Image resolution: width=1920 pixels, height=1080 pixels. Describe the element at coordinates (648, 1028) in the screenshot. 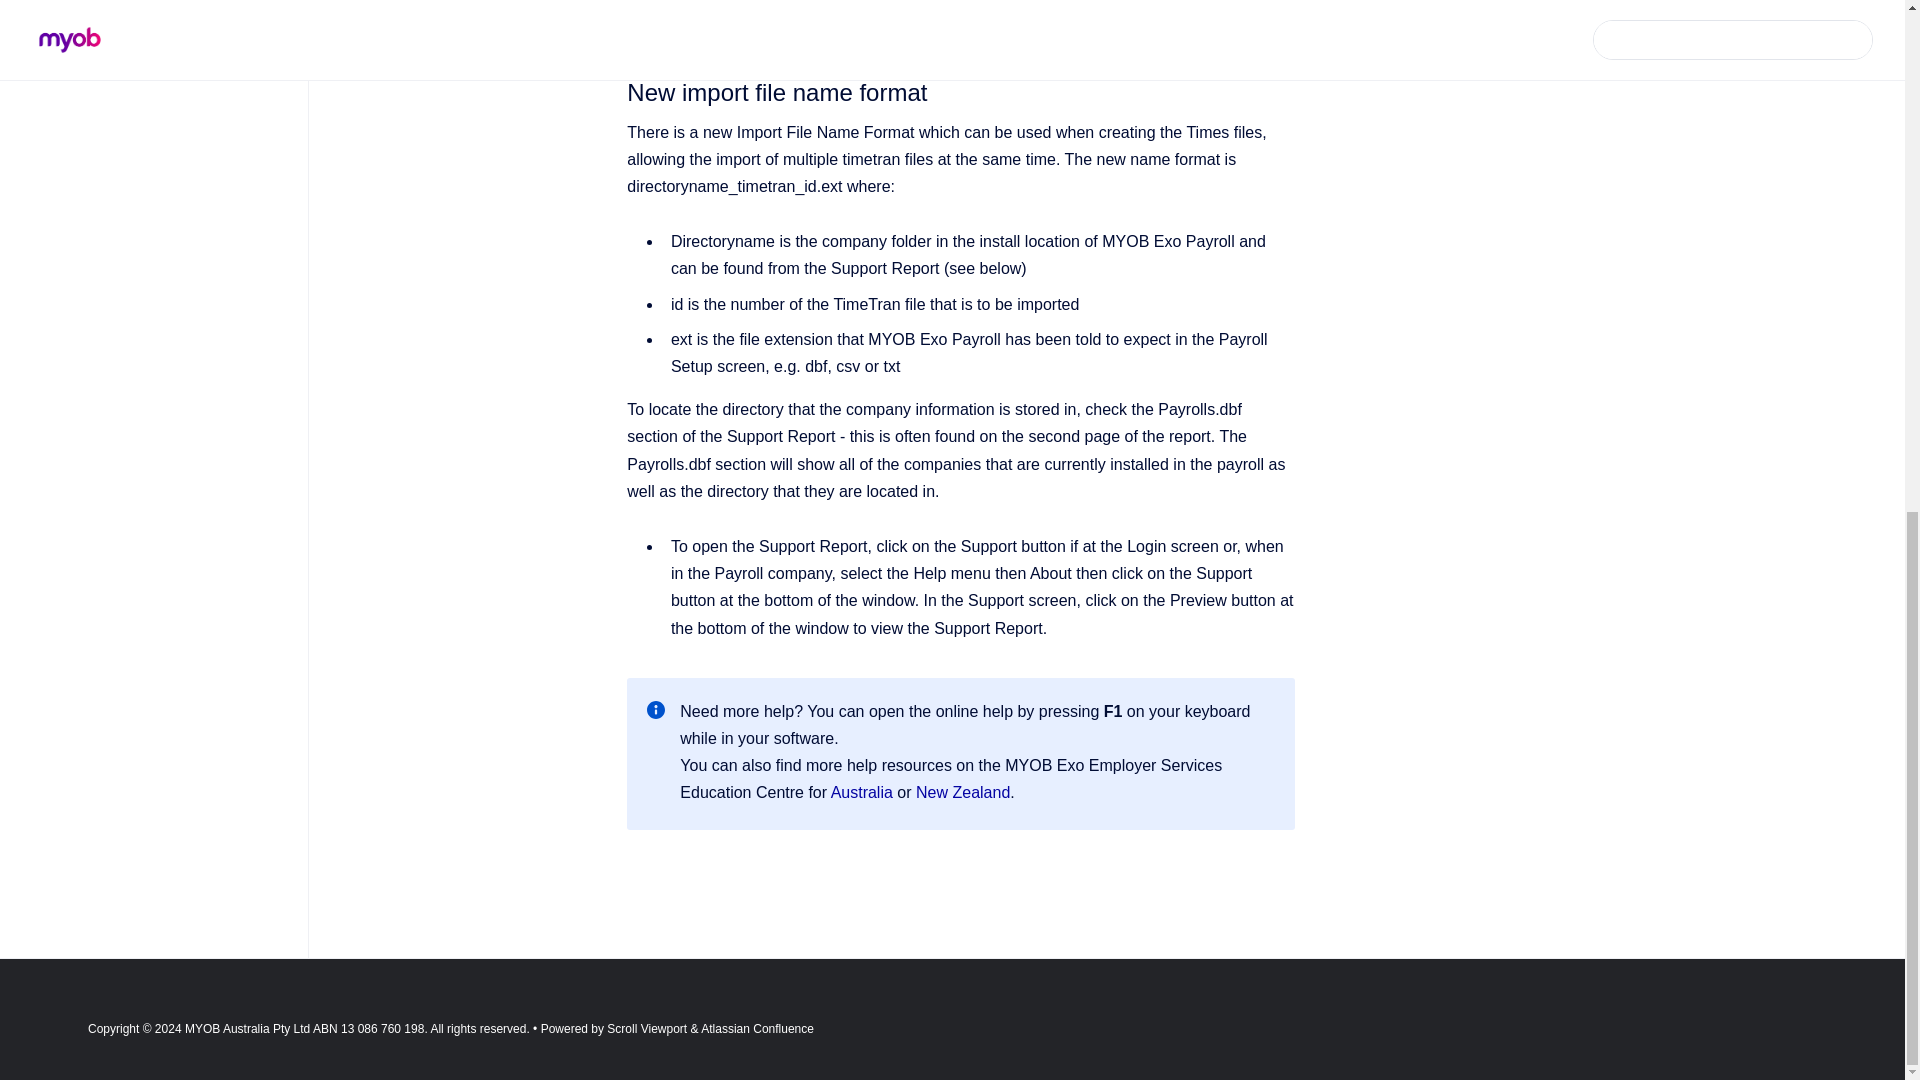

I see `Scroll Viewport` at that location.